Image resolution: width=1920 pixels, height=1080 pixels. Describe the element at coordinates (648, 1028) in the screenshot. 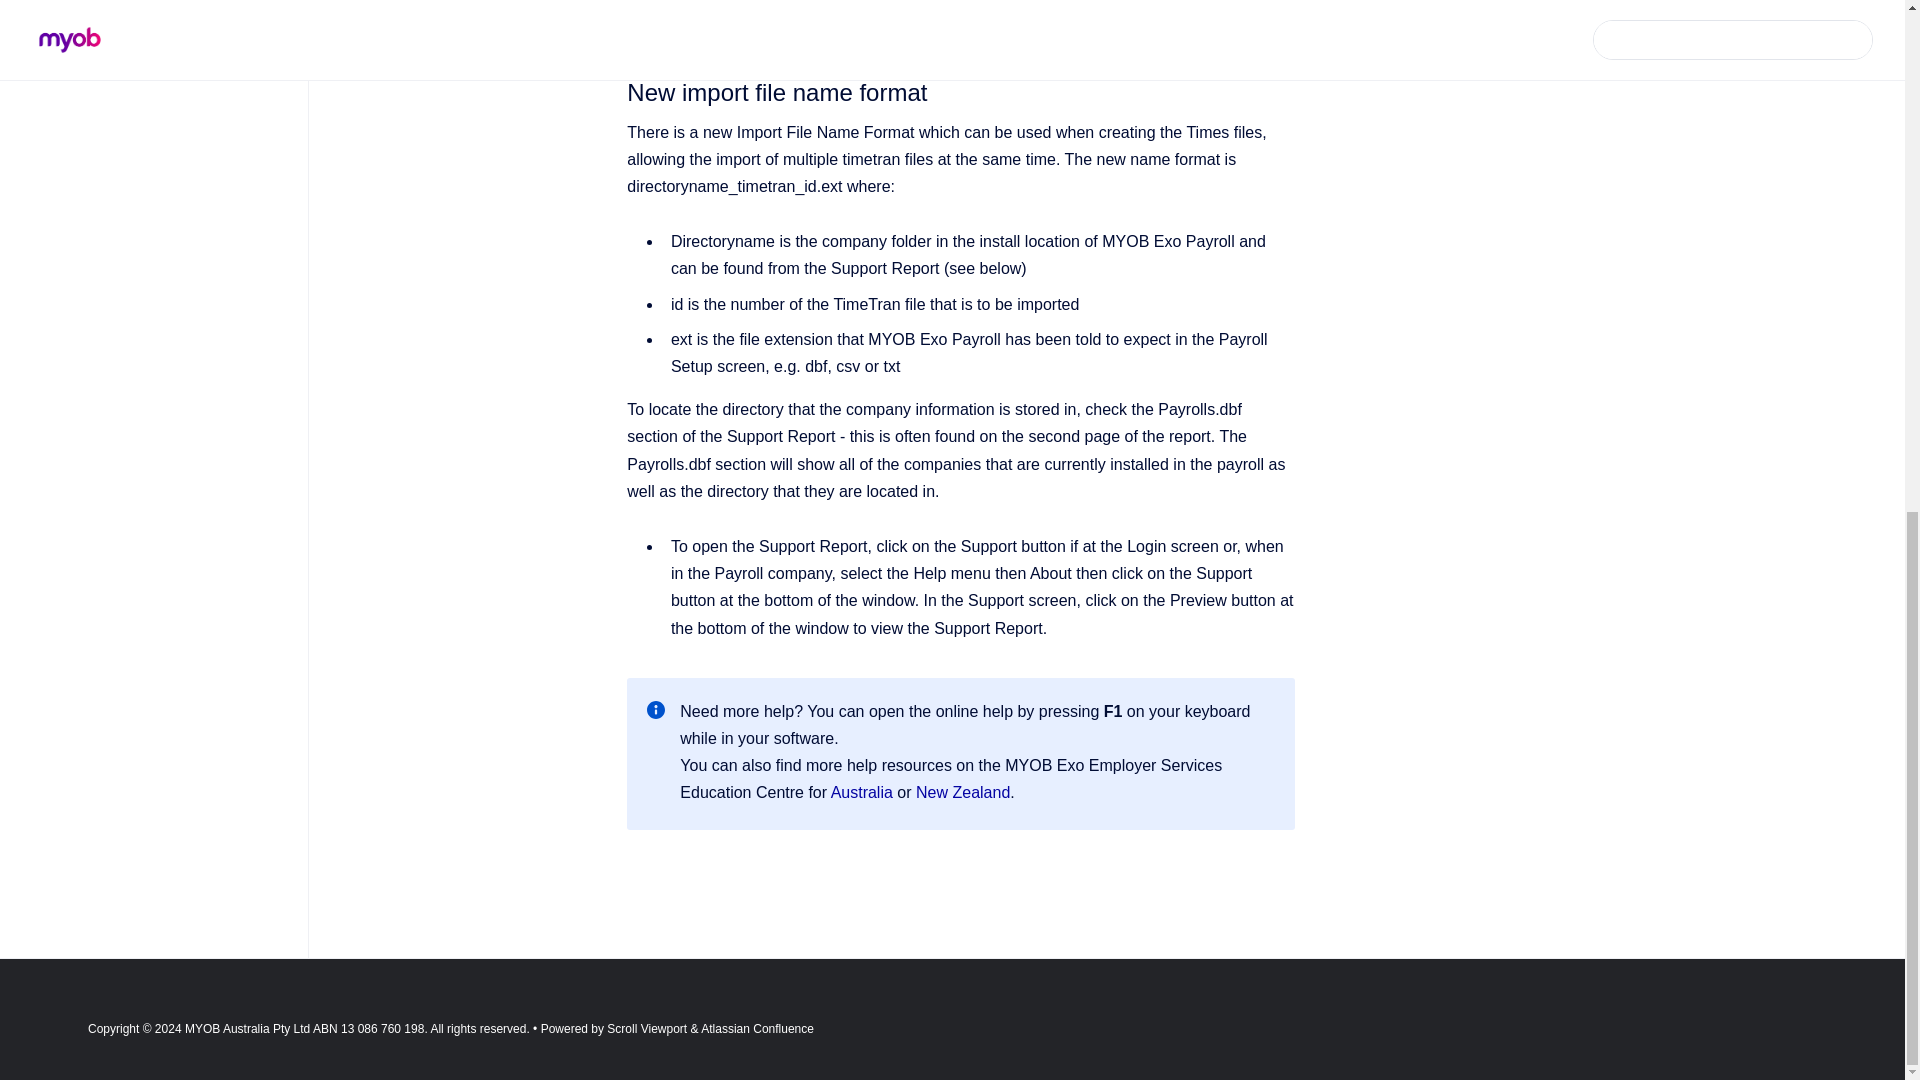

I see `Scroll Viewport` at that location.